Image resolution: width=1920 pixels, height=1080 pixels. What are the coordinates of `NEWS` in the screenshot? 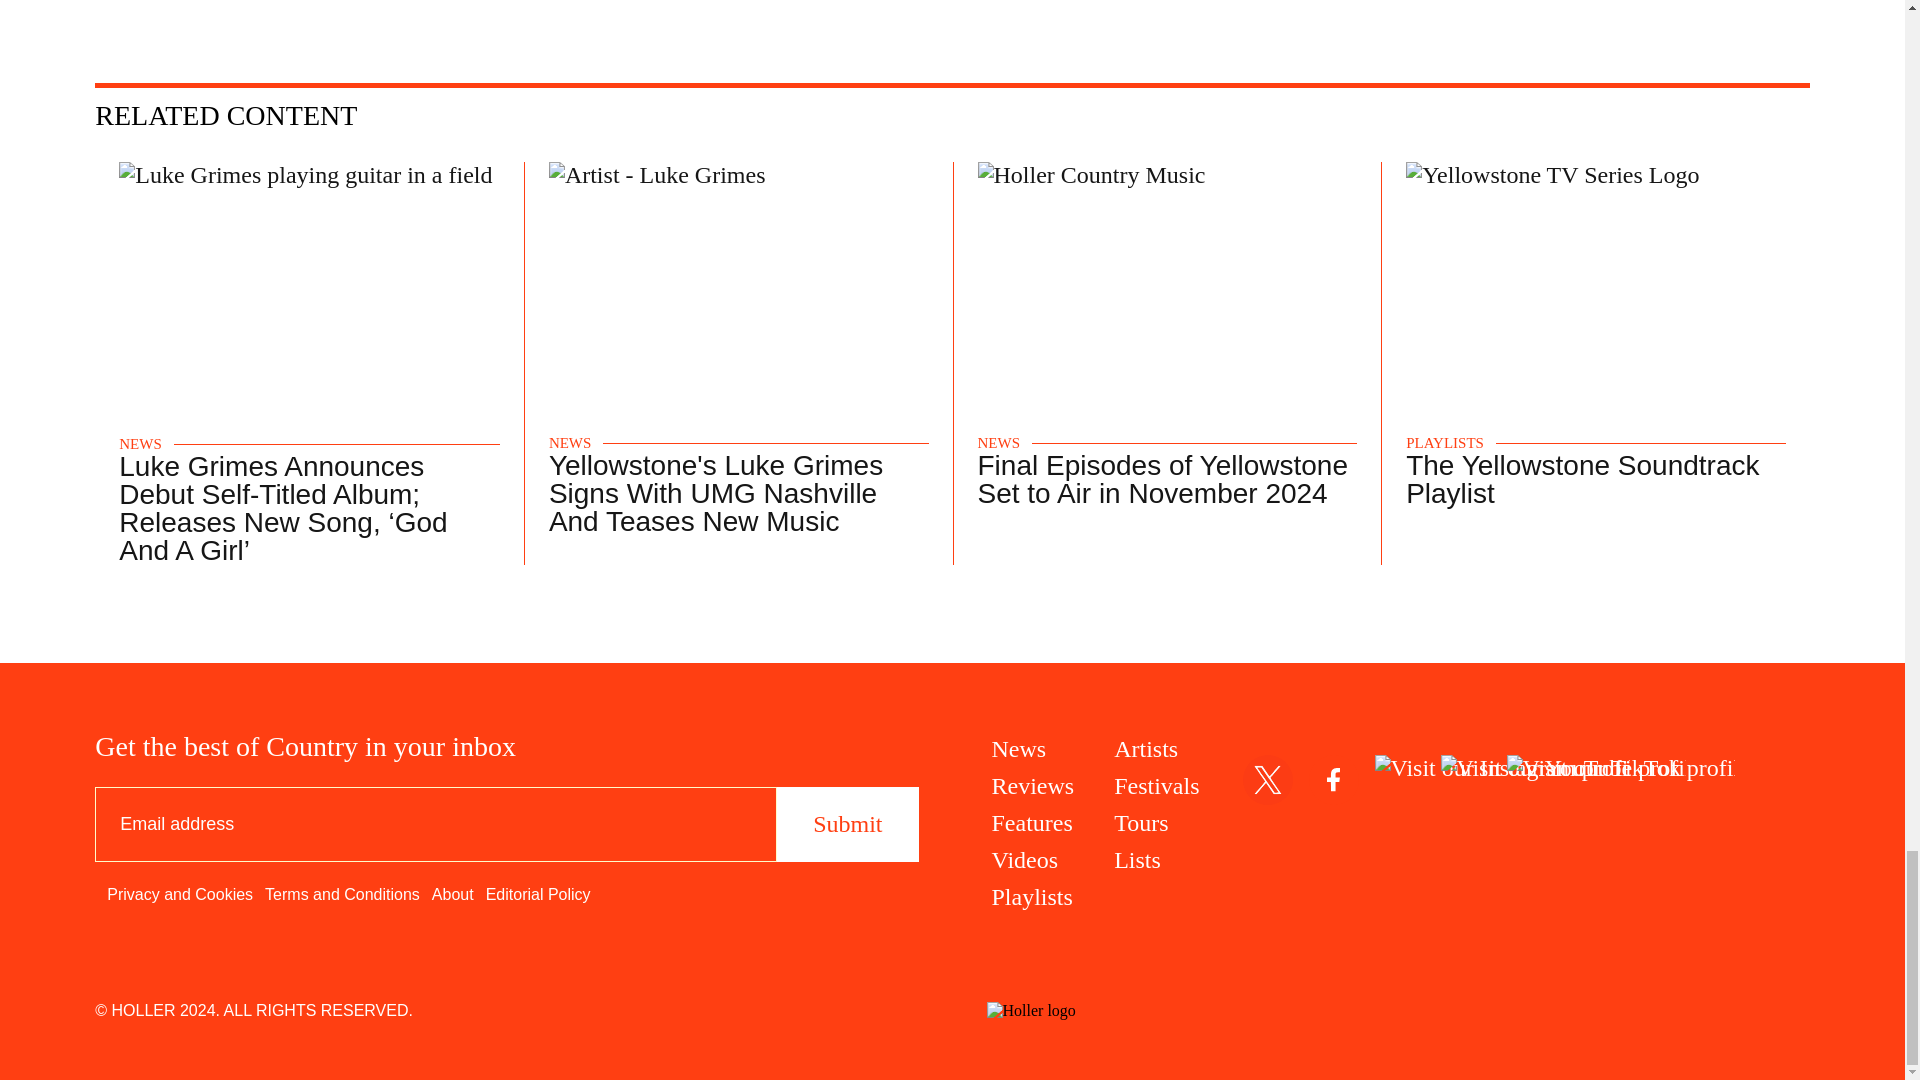 It's located at (140, 444).